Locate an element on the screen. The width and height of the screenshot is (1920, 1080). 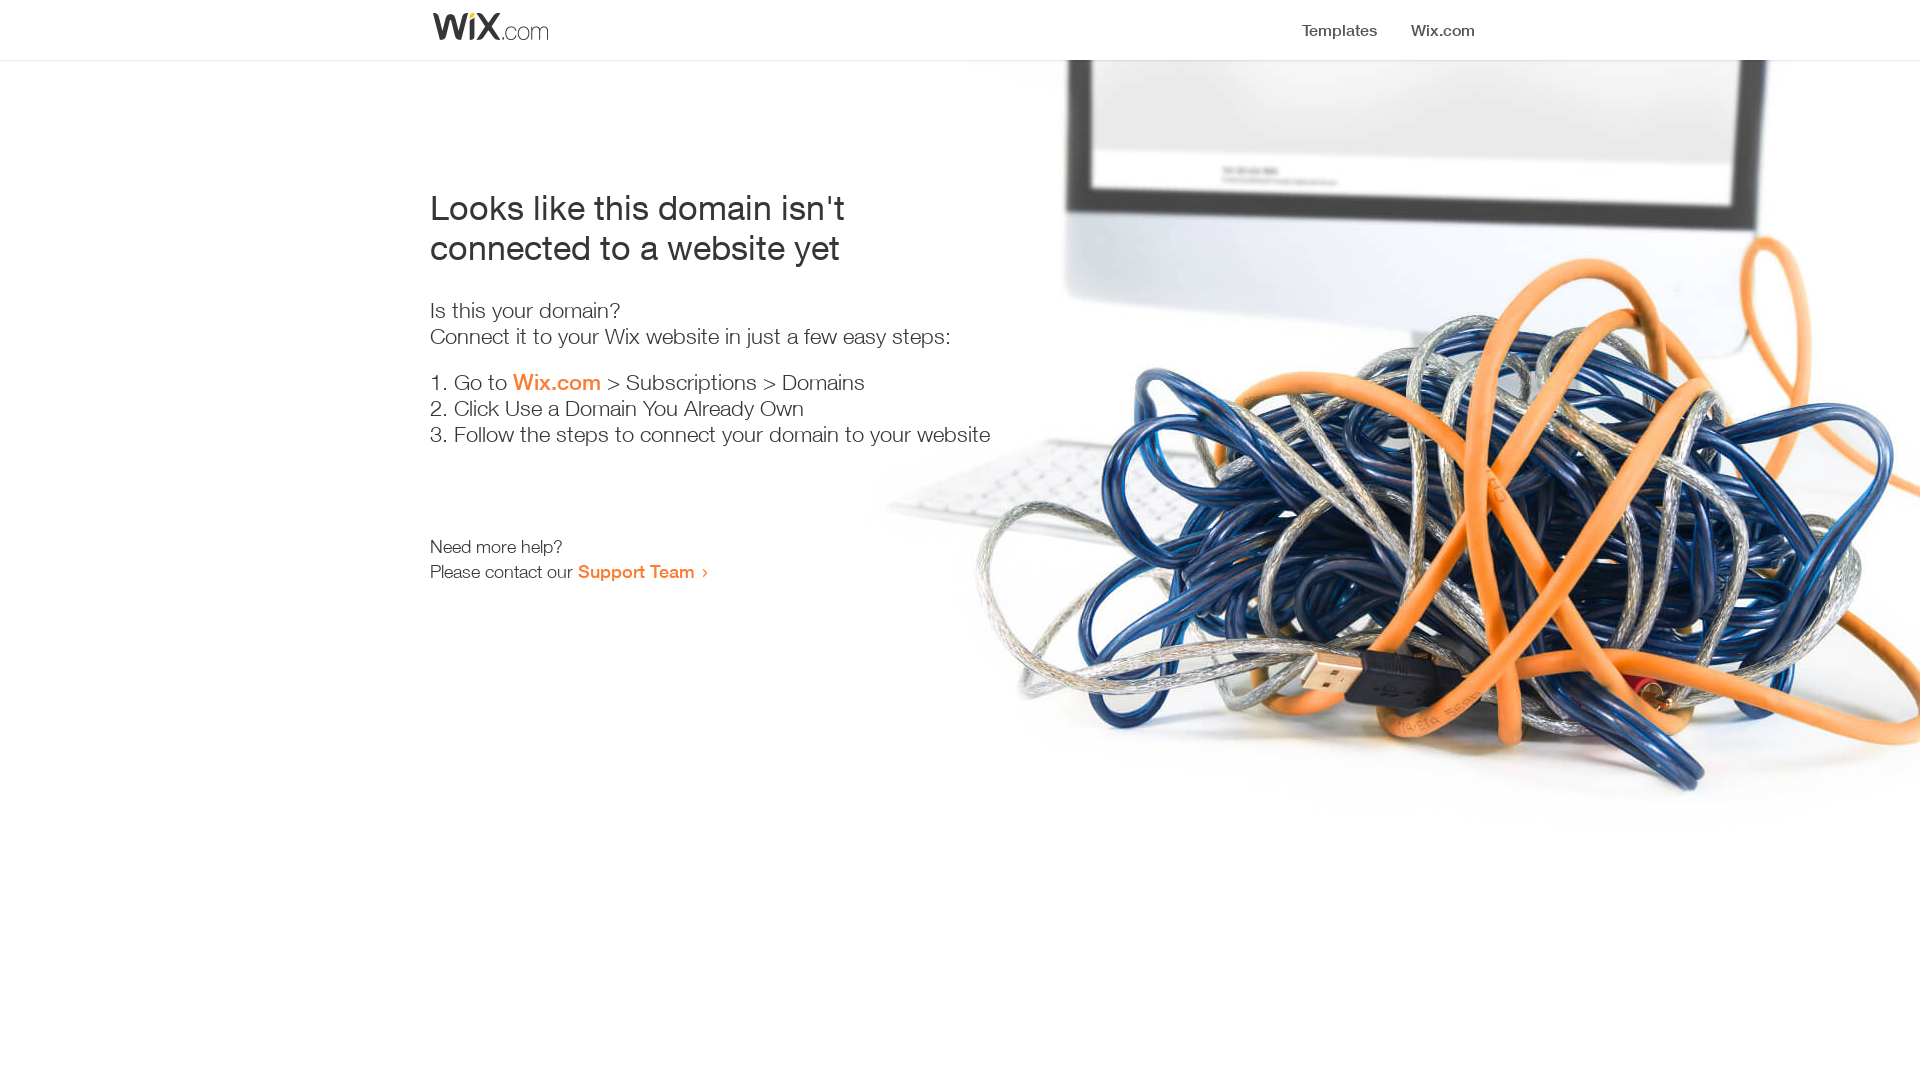
Support Team is located at coordinates (636, 571).